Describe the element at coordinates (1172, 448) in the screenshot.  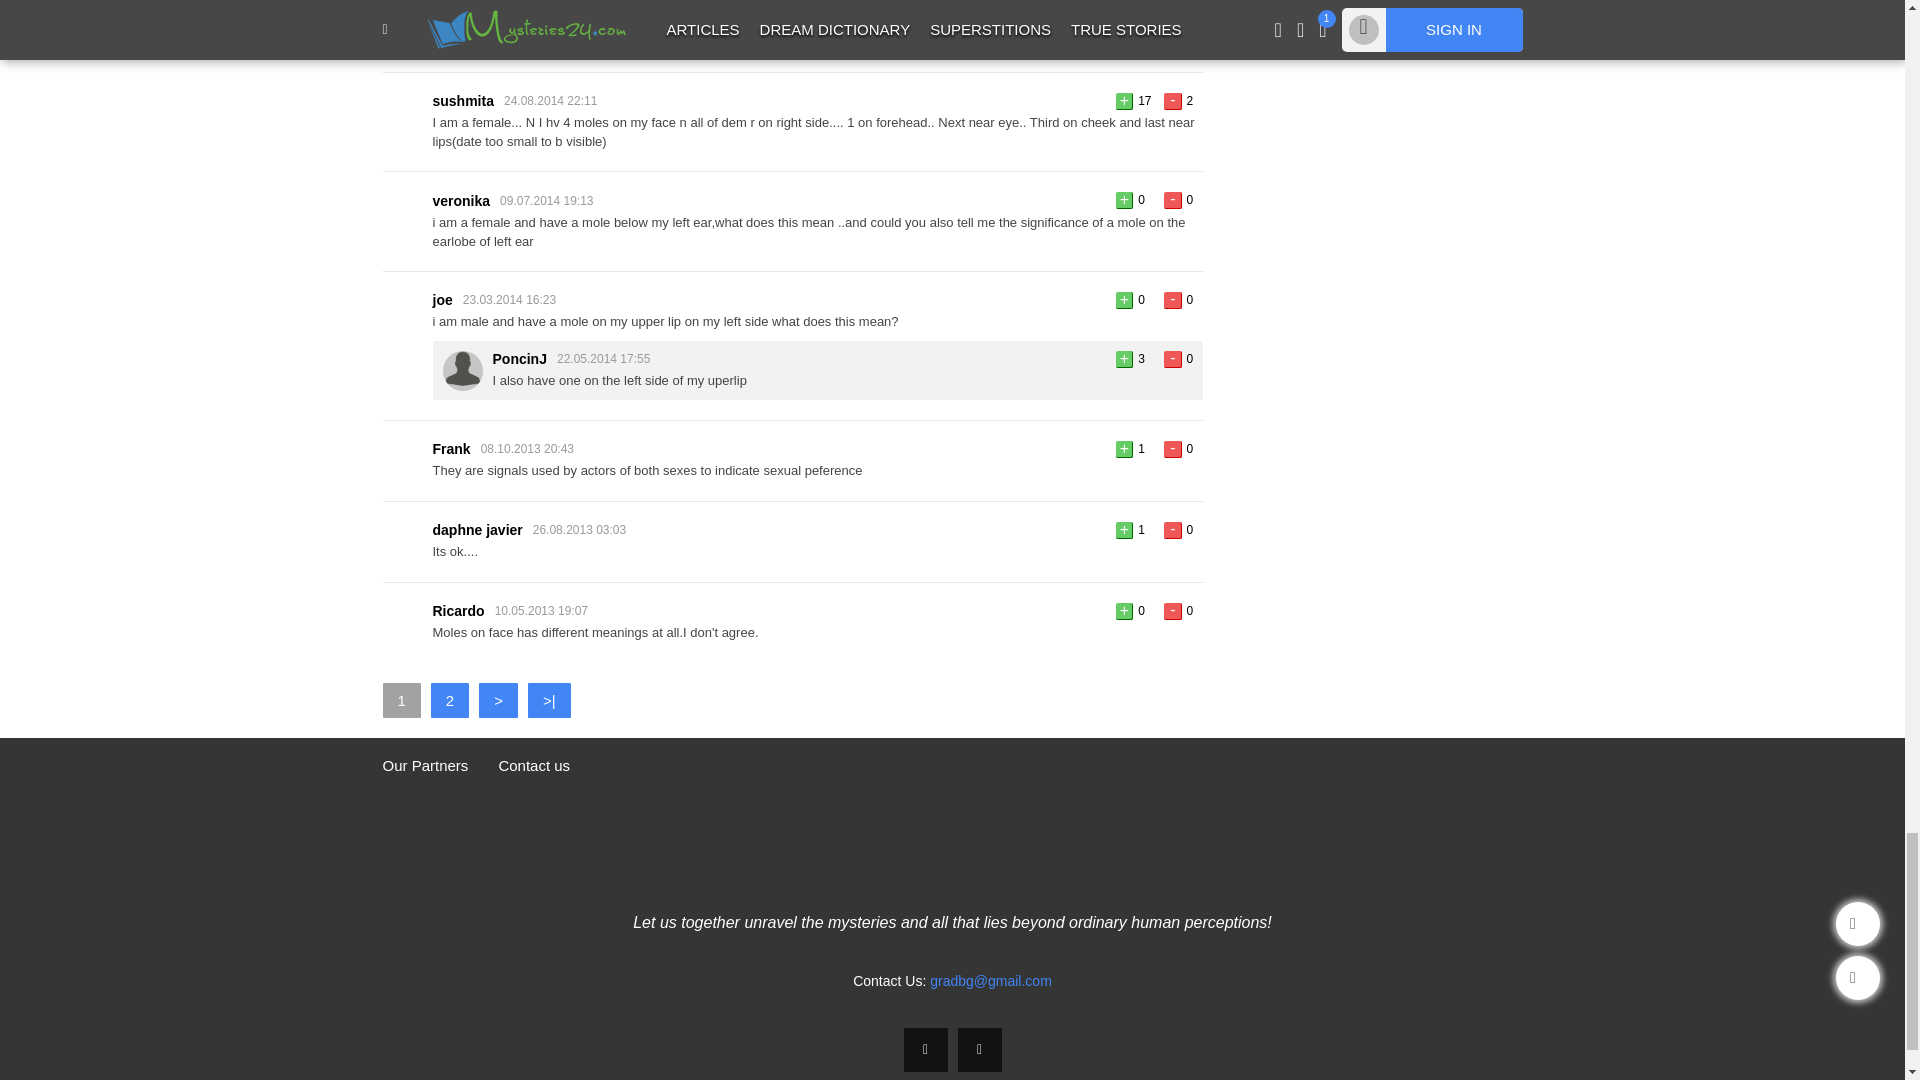
I see `Don't like` at that location.